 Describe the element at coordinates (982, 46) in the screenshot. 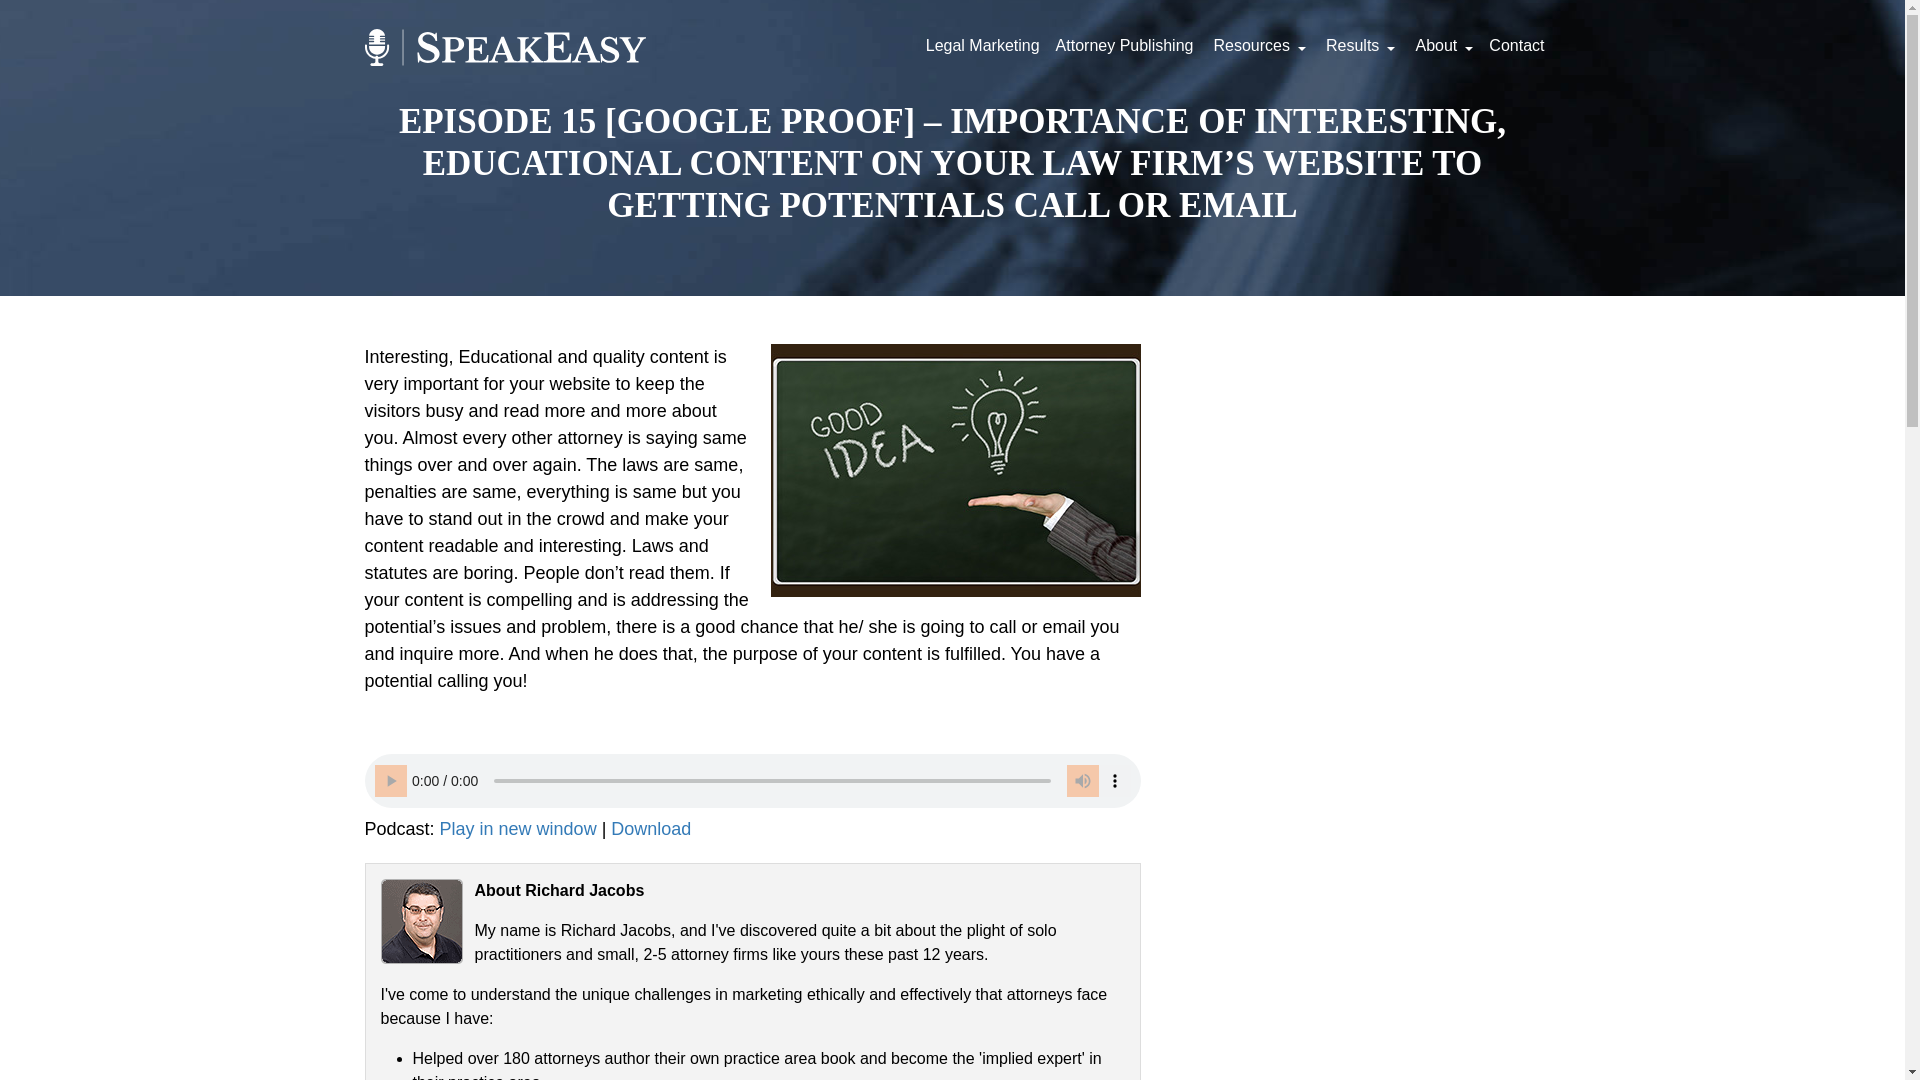

I see `Legal Marketing` at that location.